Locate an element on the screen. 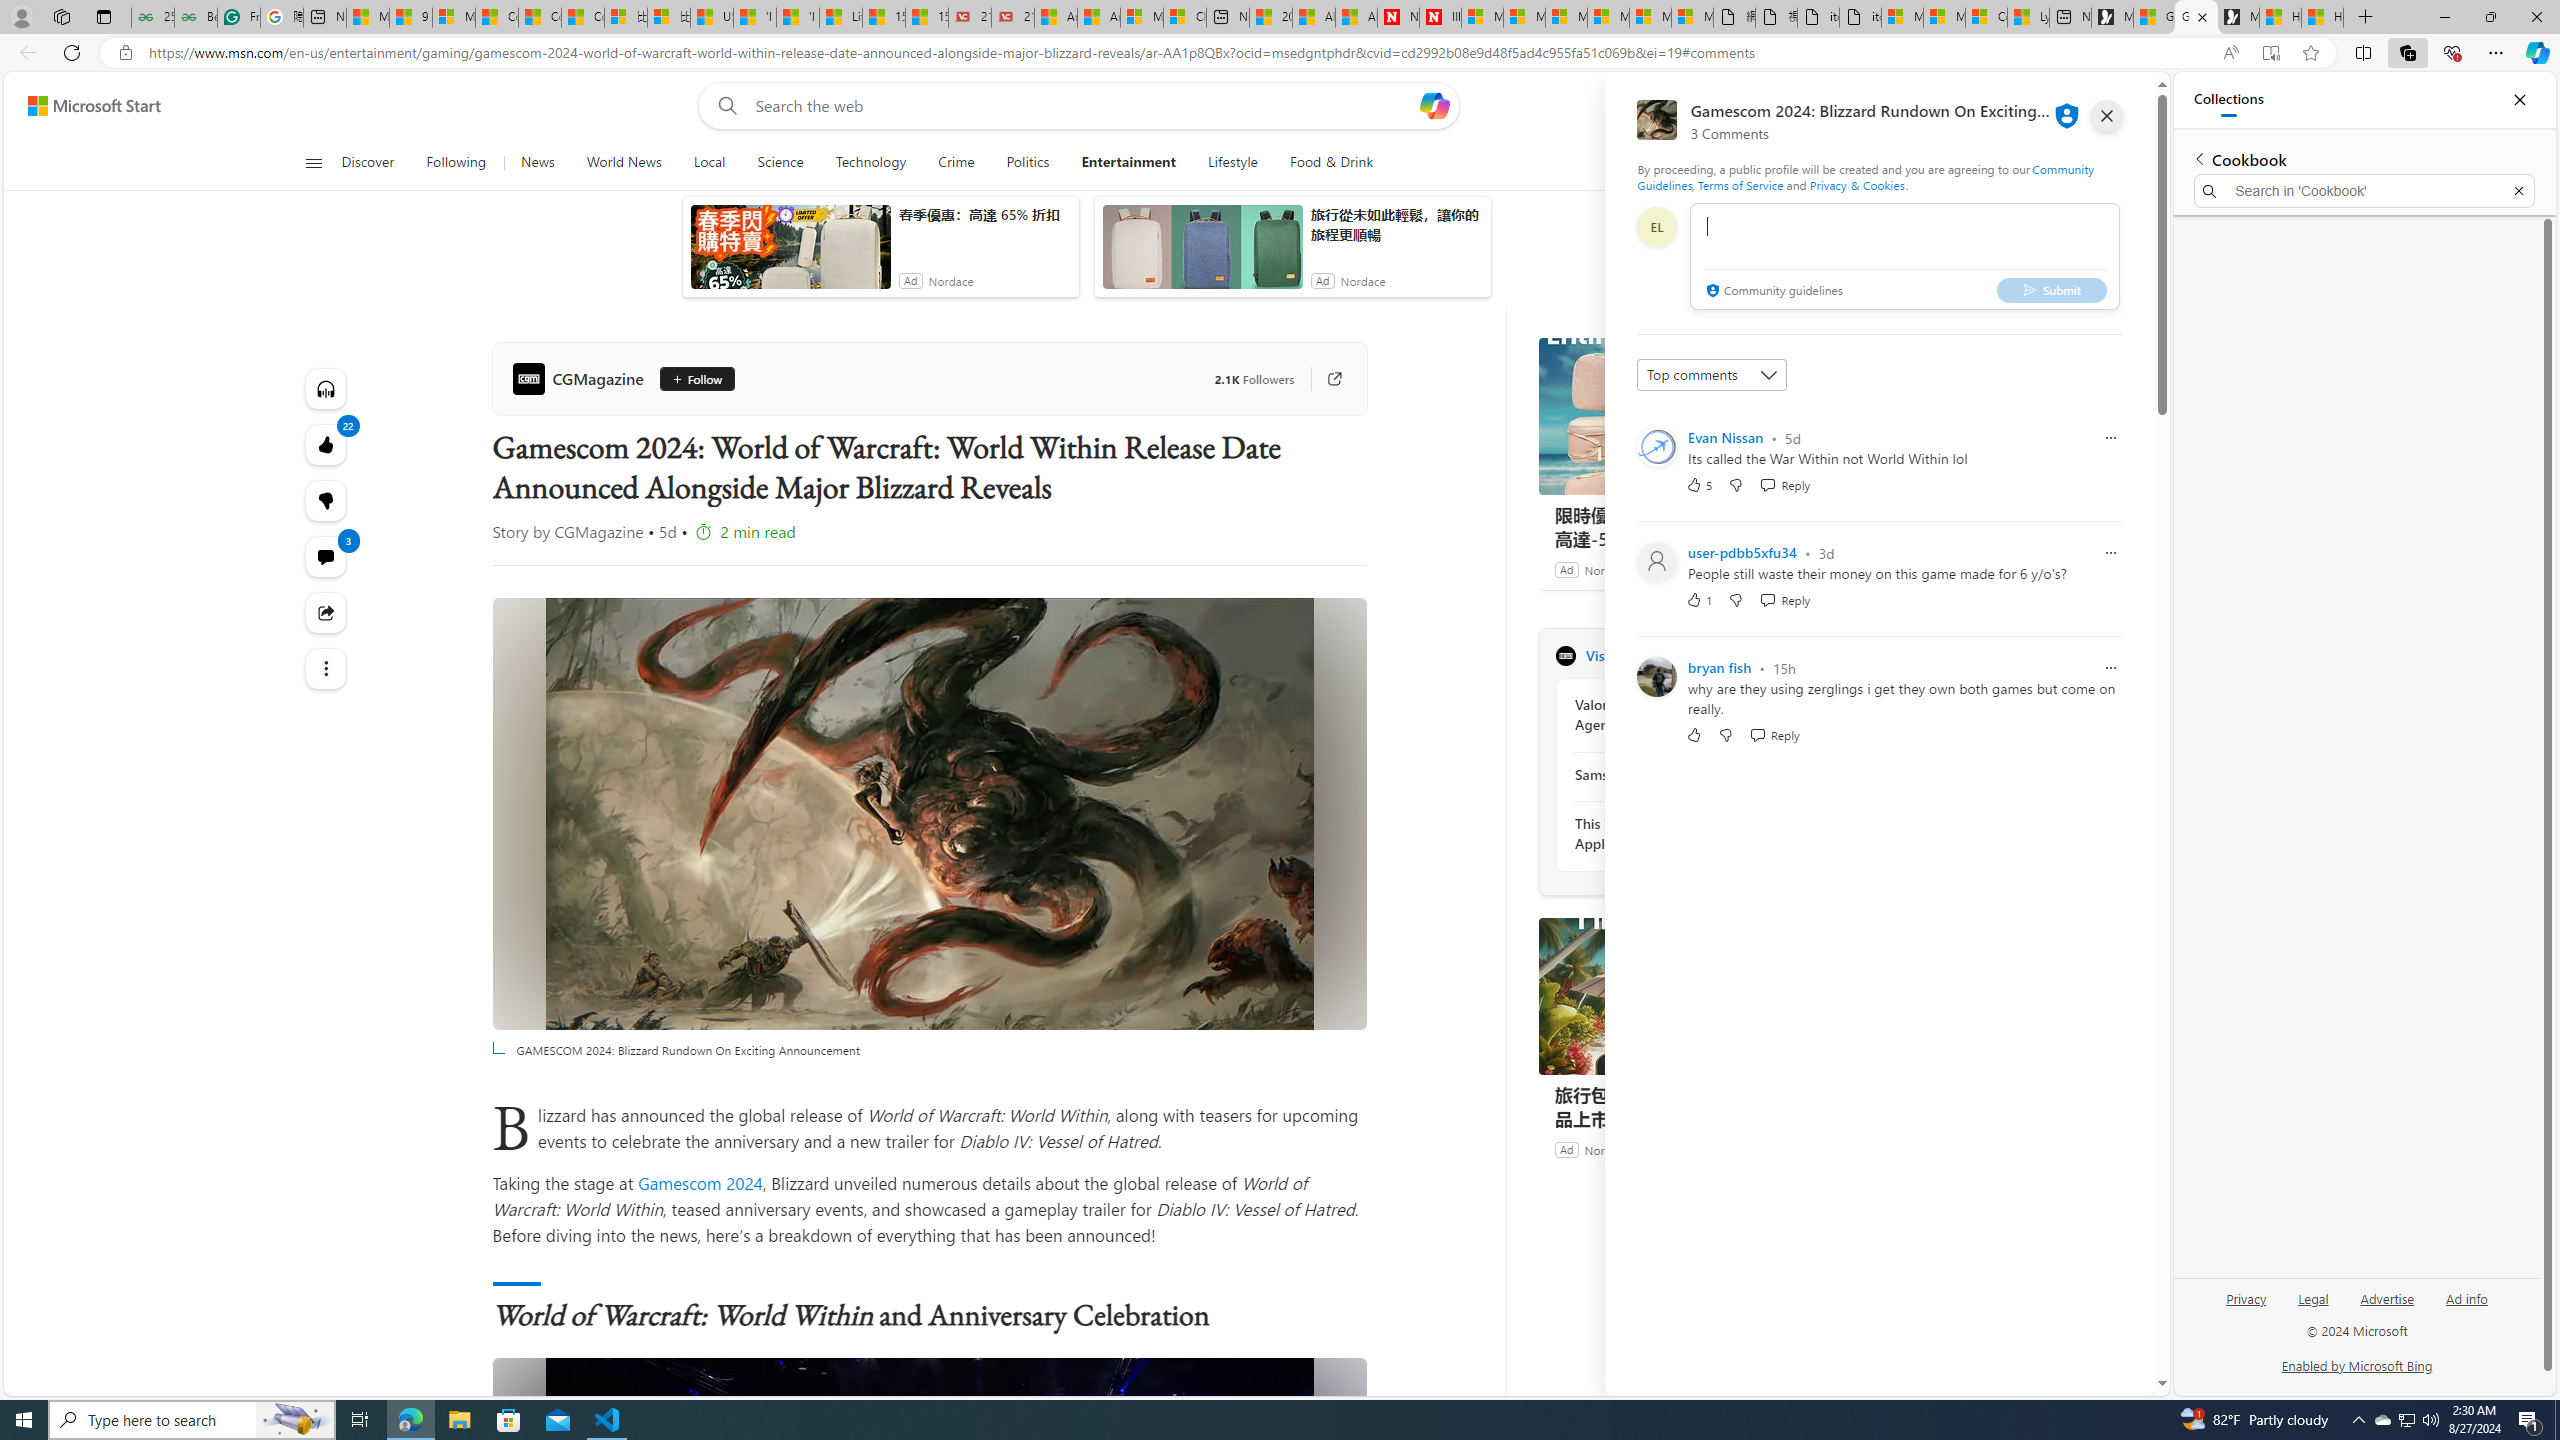 Image resolution: width=2560 pixels, height=1440 pixels. 25 Basic Linux Commands For Beginners - GeeksforGeeks is located at coordinates (152, 17).